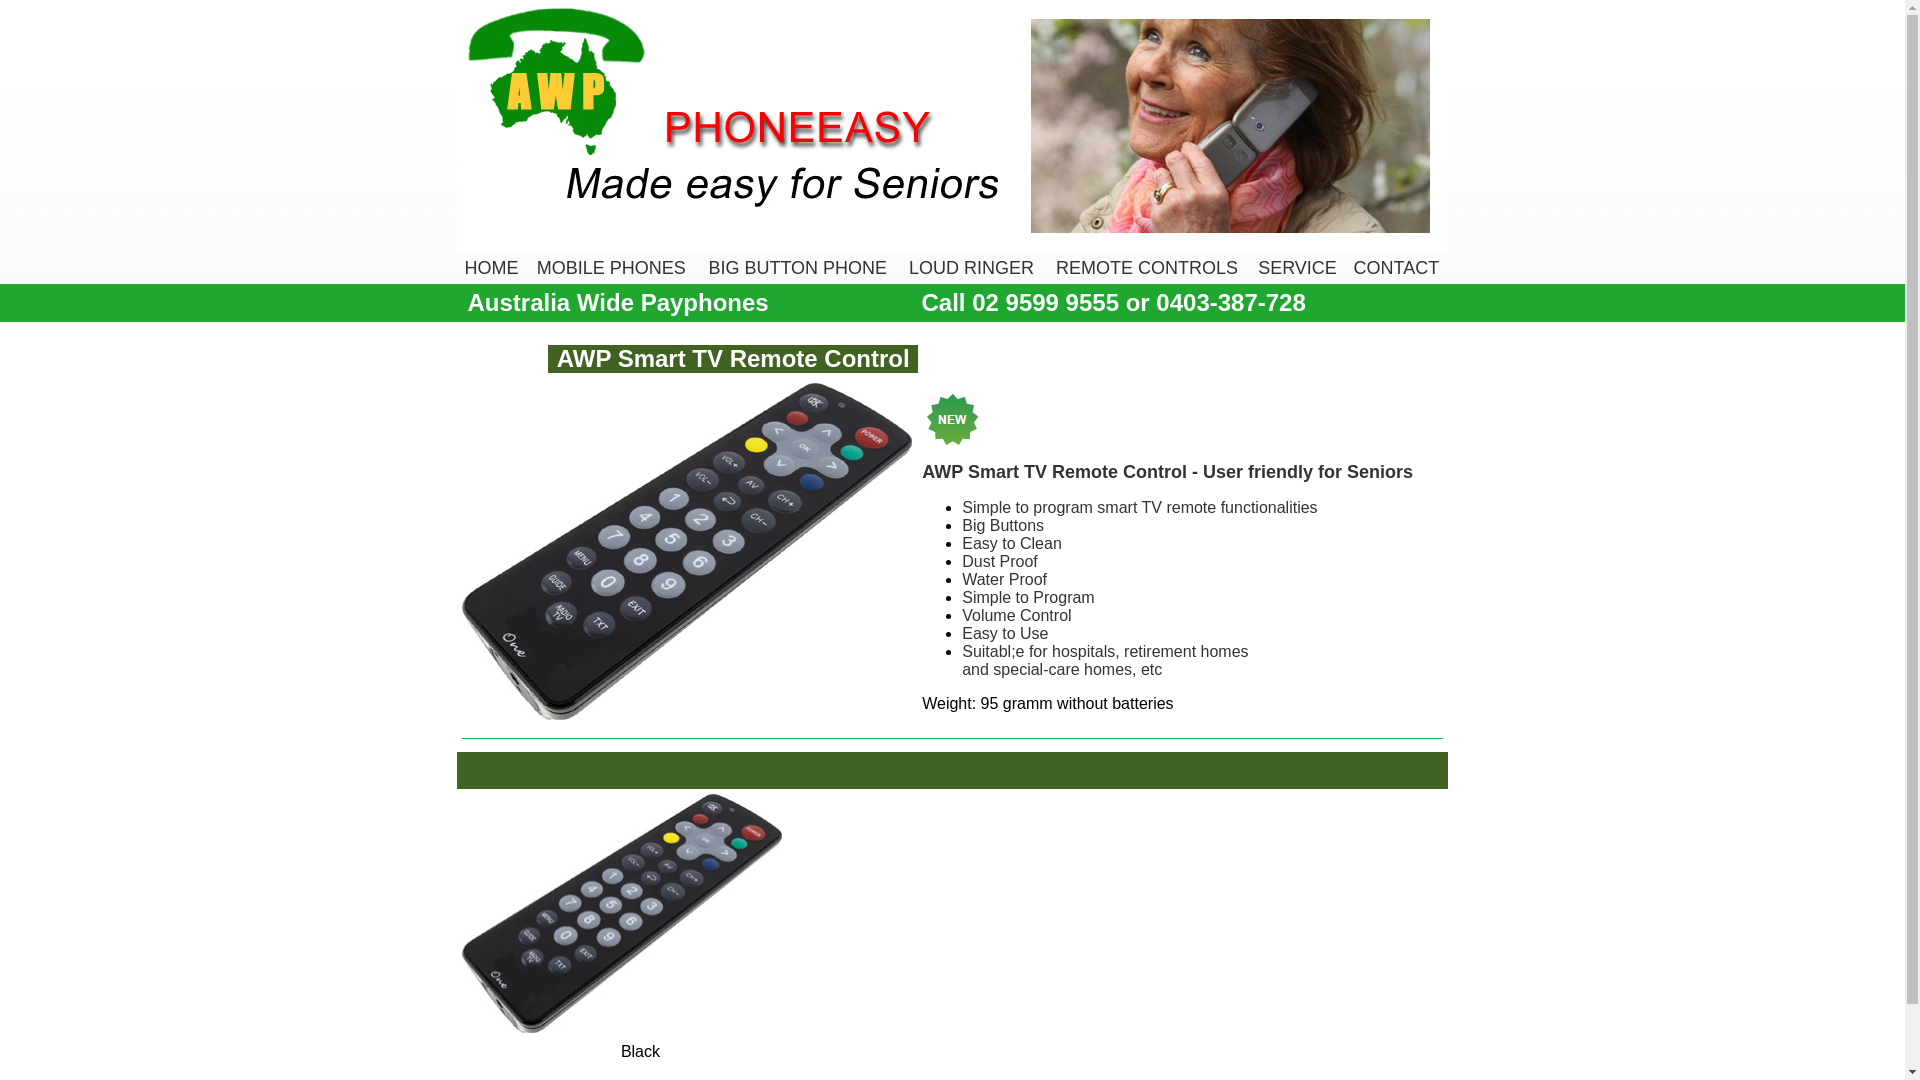  Describe the element at coordinates (1114, 305) in the screenshot. I see `Call 02 9599 9555 or 0403-387-728` at that location.